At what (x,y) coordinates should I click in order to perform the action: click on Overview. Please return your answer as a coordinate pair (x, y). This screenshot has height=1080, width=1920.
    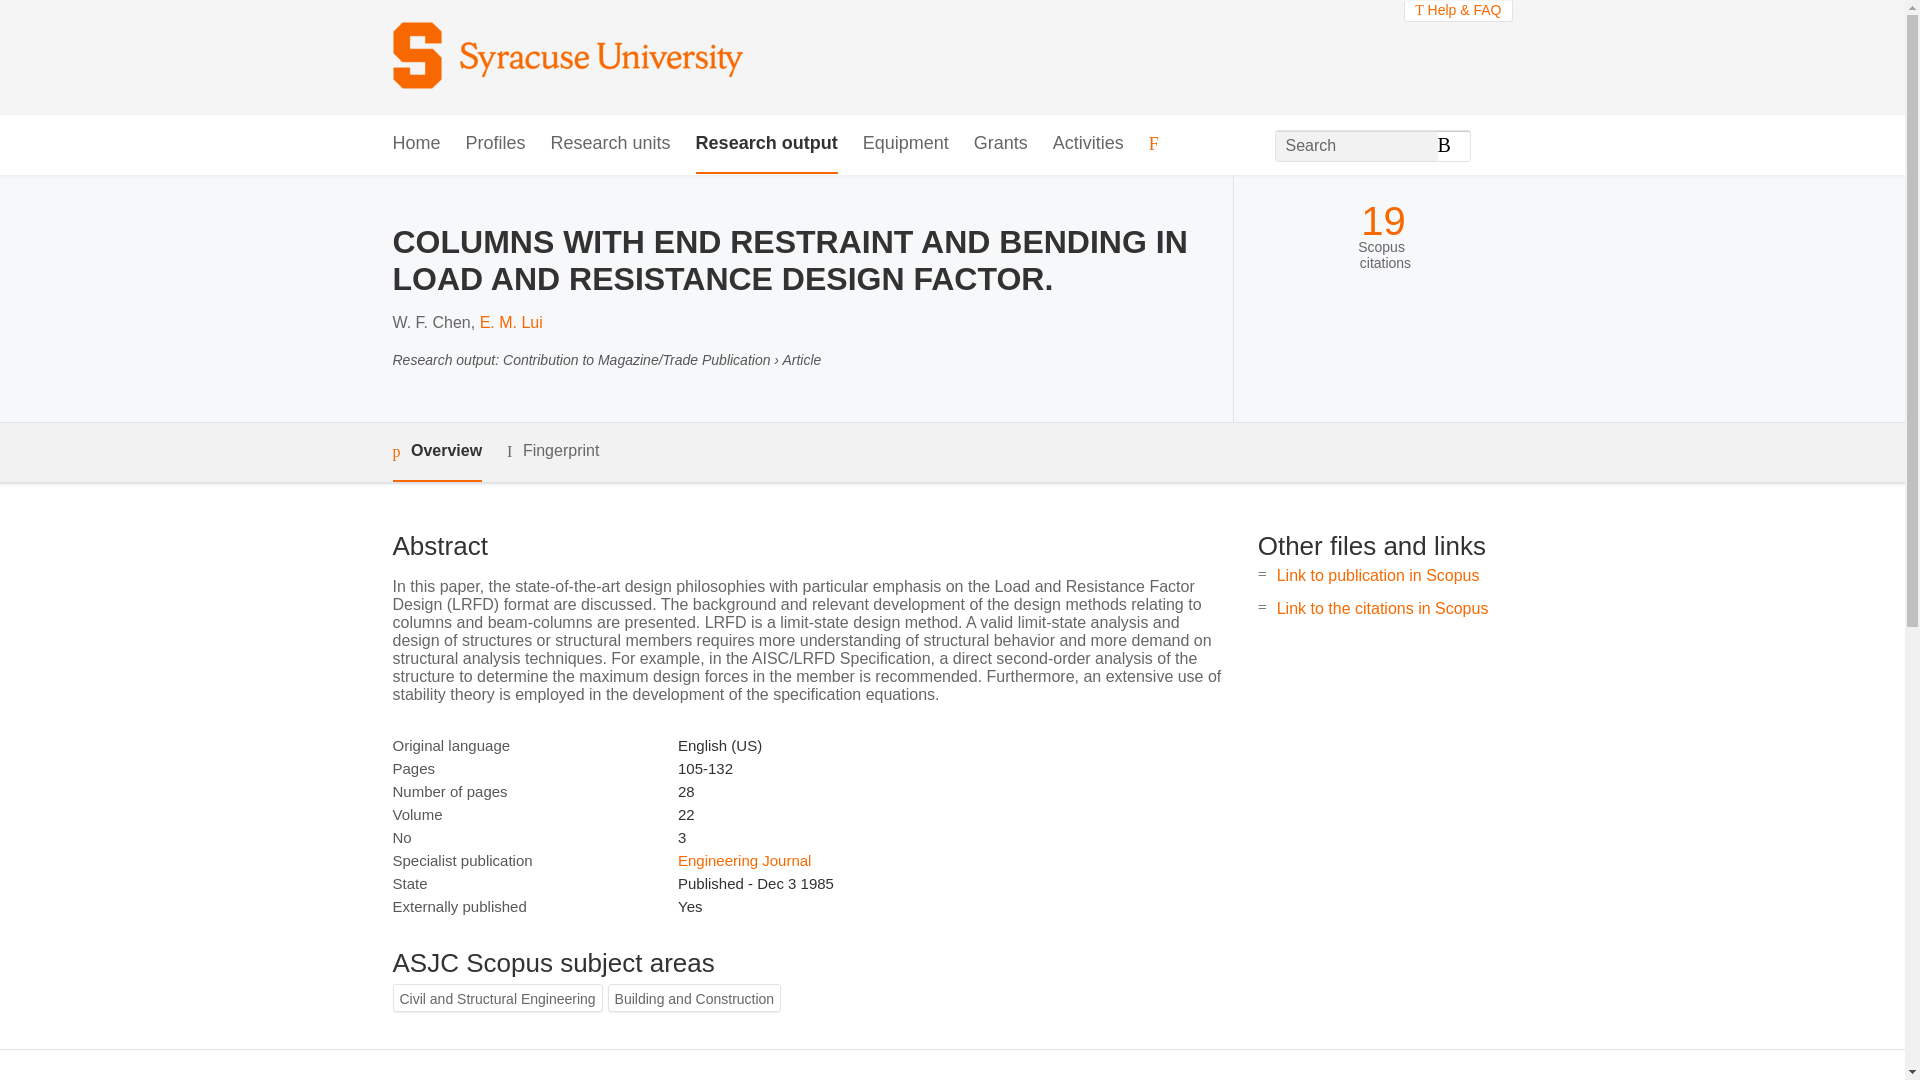
    Looking at the image, I should click on (436, 452).